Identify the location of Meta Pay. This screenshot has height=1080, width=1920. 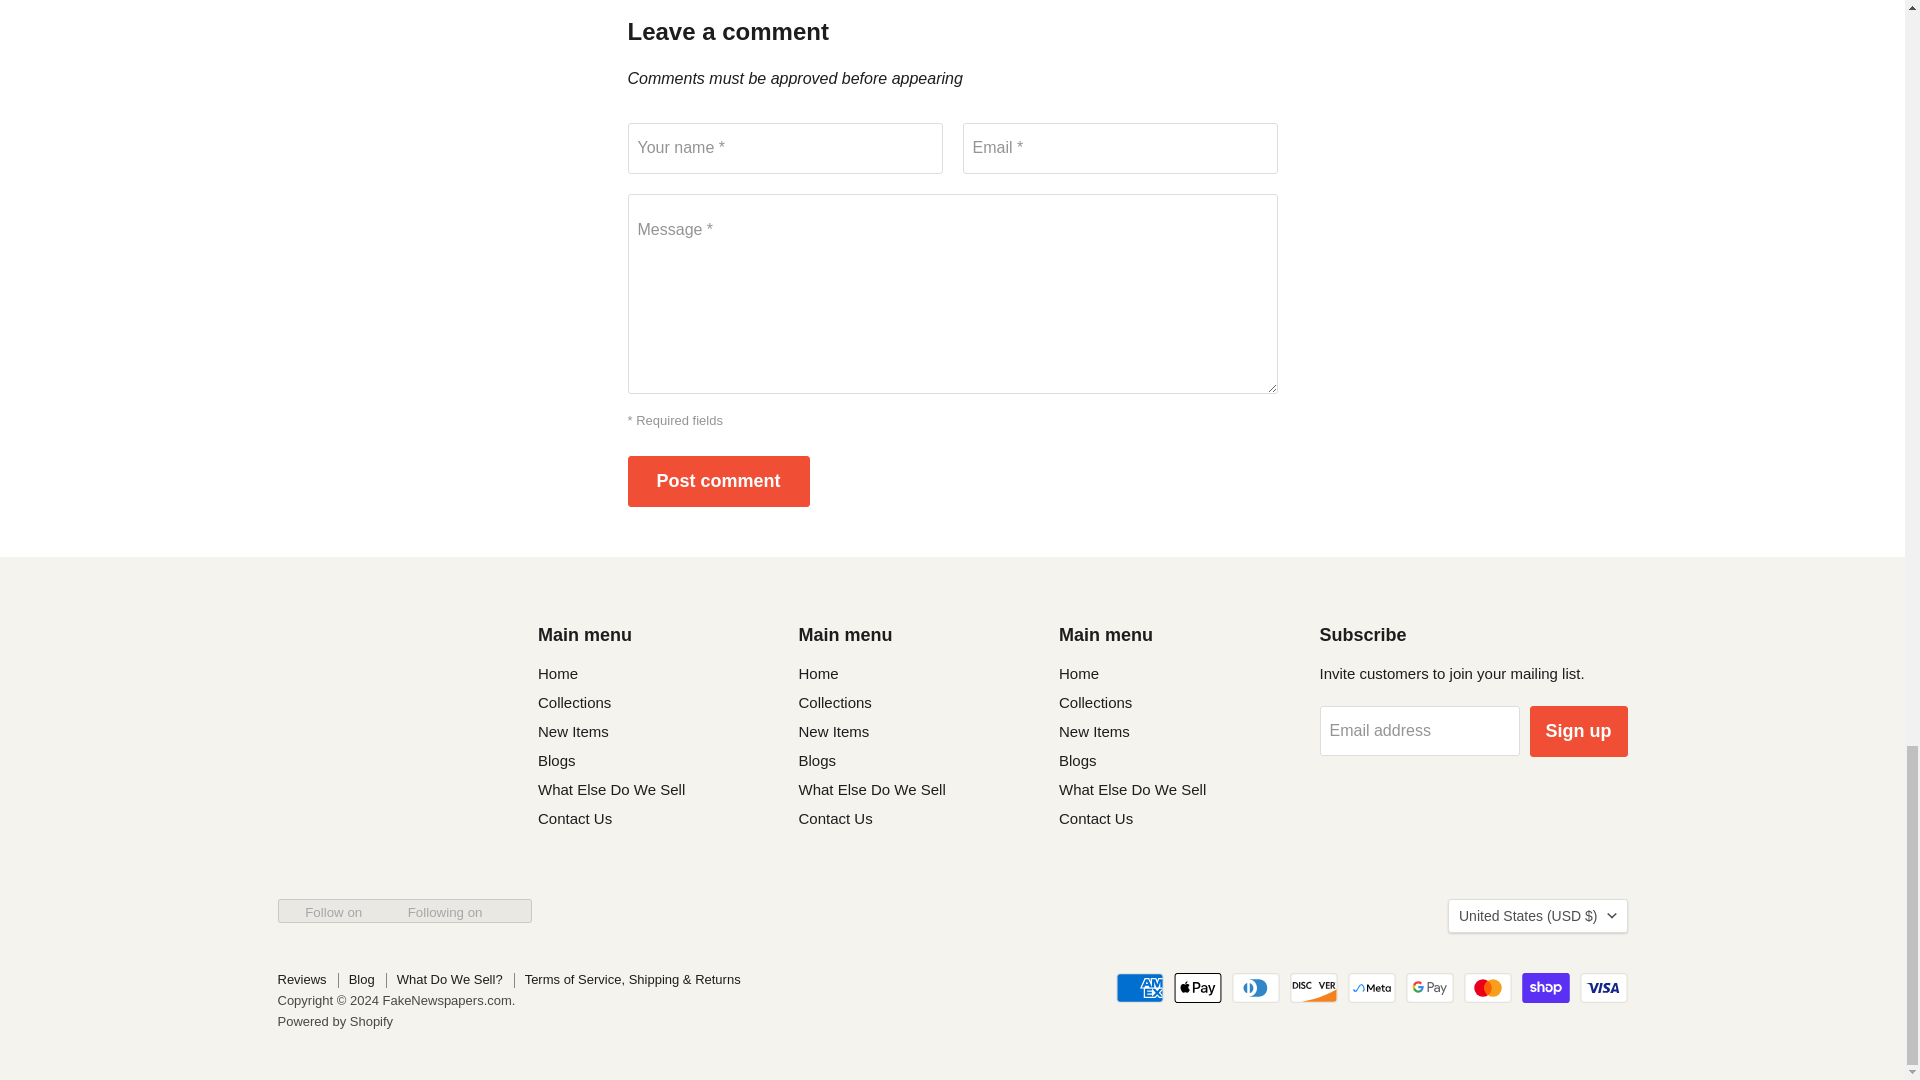
(1371, 988).